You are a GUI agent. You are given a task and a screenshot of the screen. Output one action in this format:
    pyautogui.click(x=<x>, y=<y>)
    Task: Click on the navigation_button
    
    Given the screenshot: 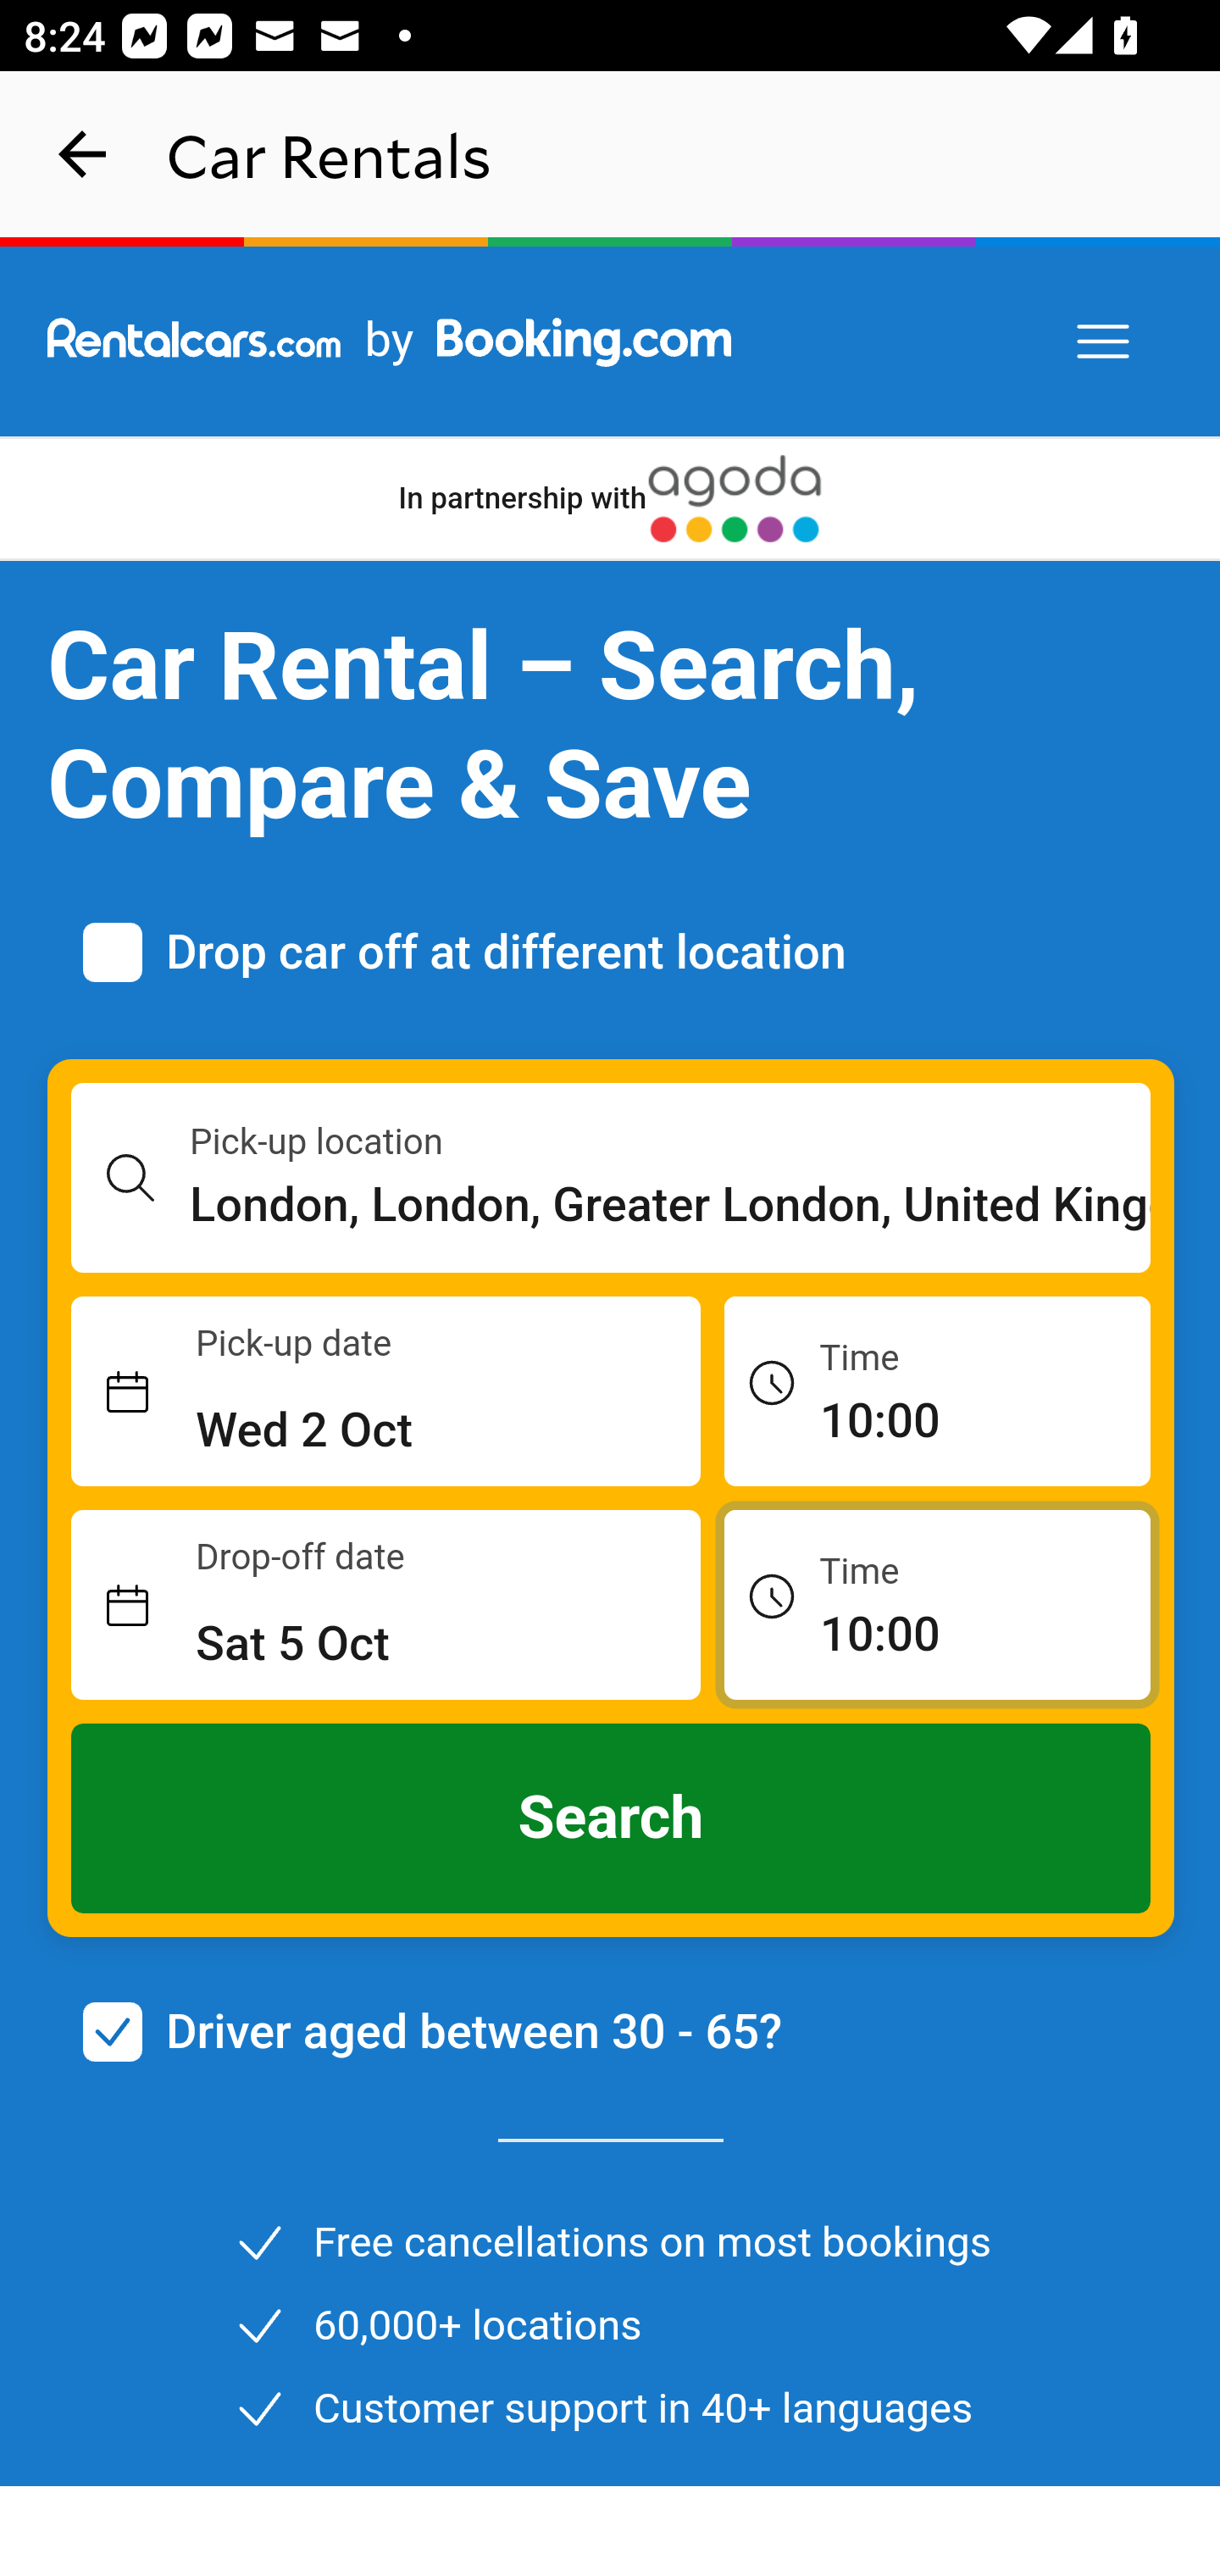 What is the action you would take?
    pyautogui.click(x=83, y=154)
    